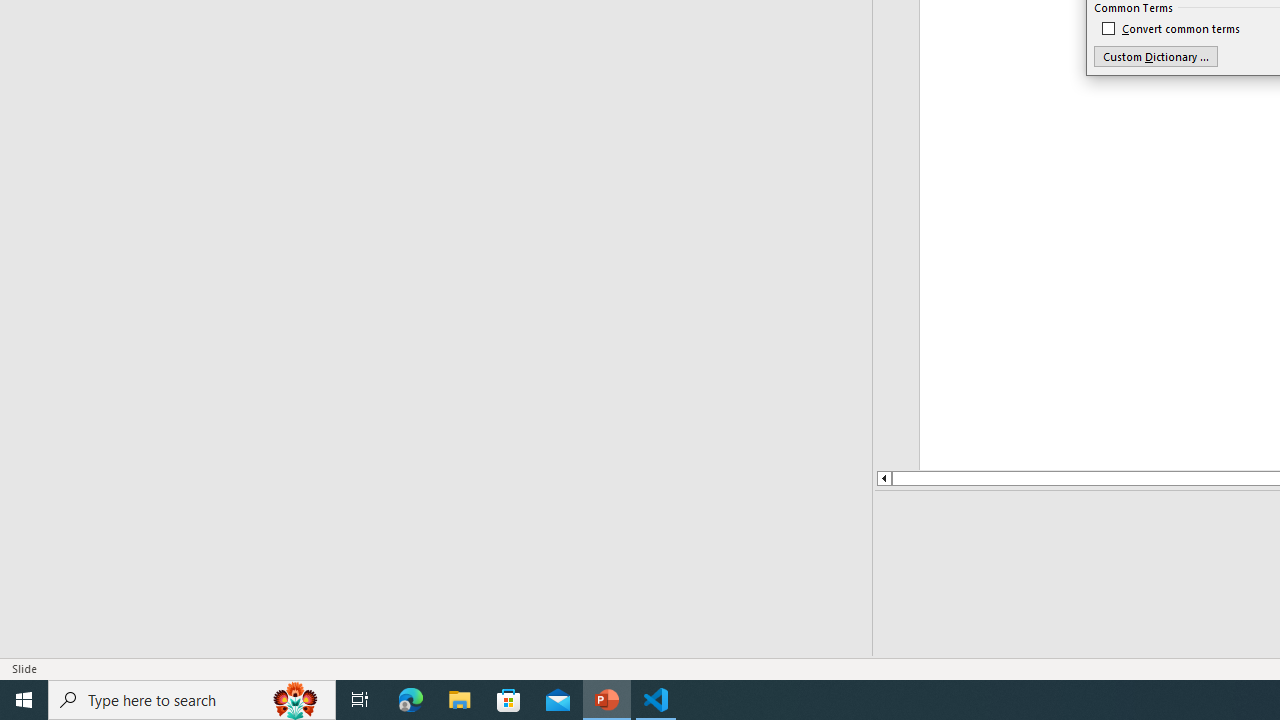 This screenshot has width=1280, height=720. Describe the element at coordinates (1156, 56) in the screenshot. I see `Custom Dictionary ...` at that location.